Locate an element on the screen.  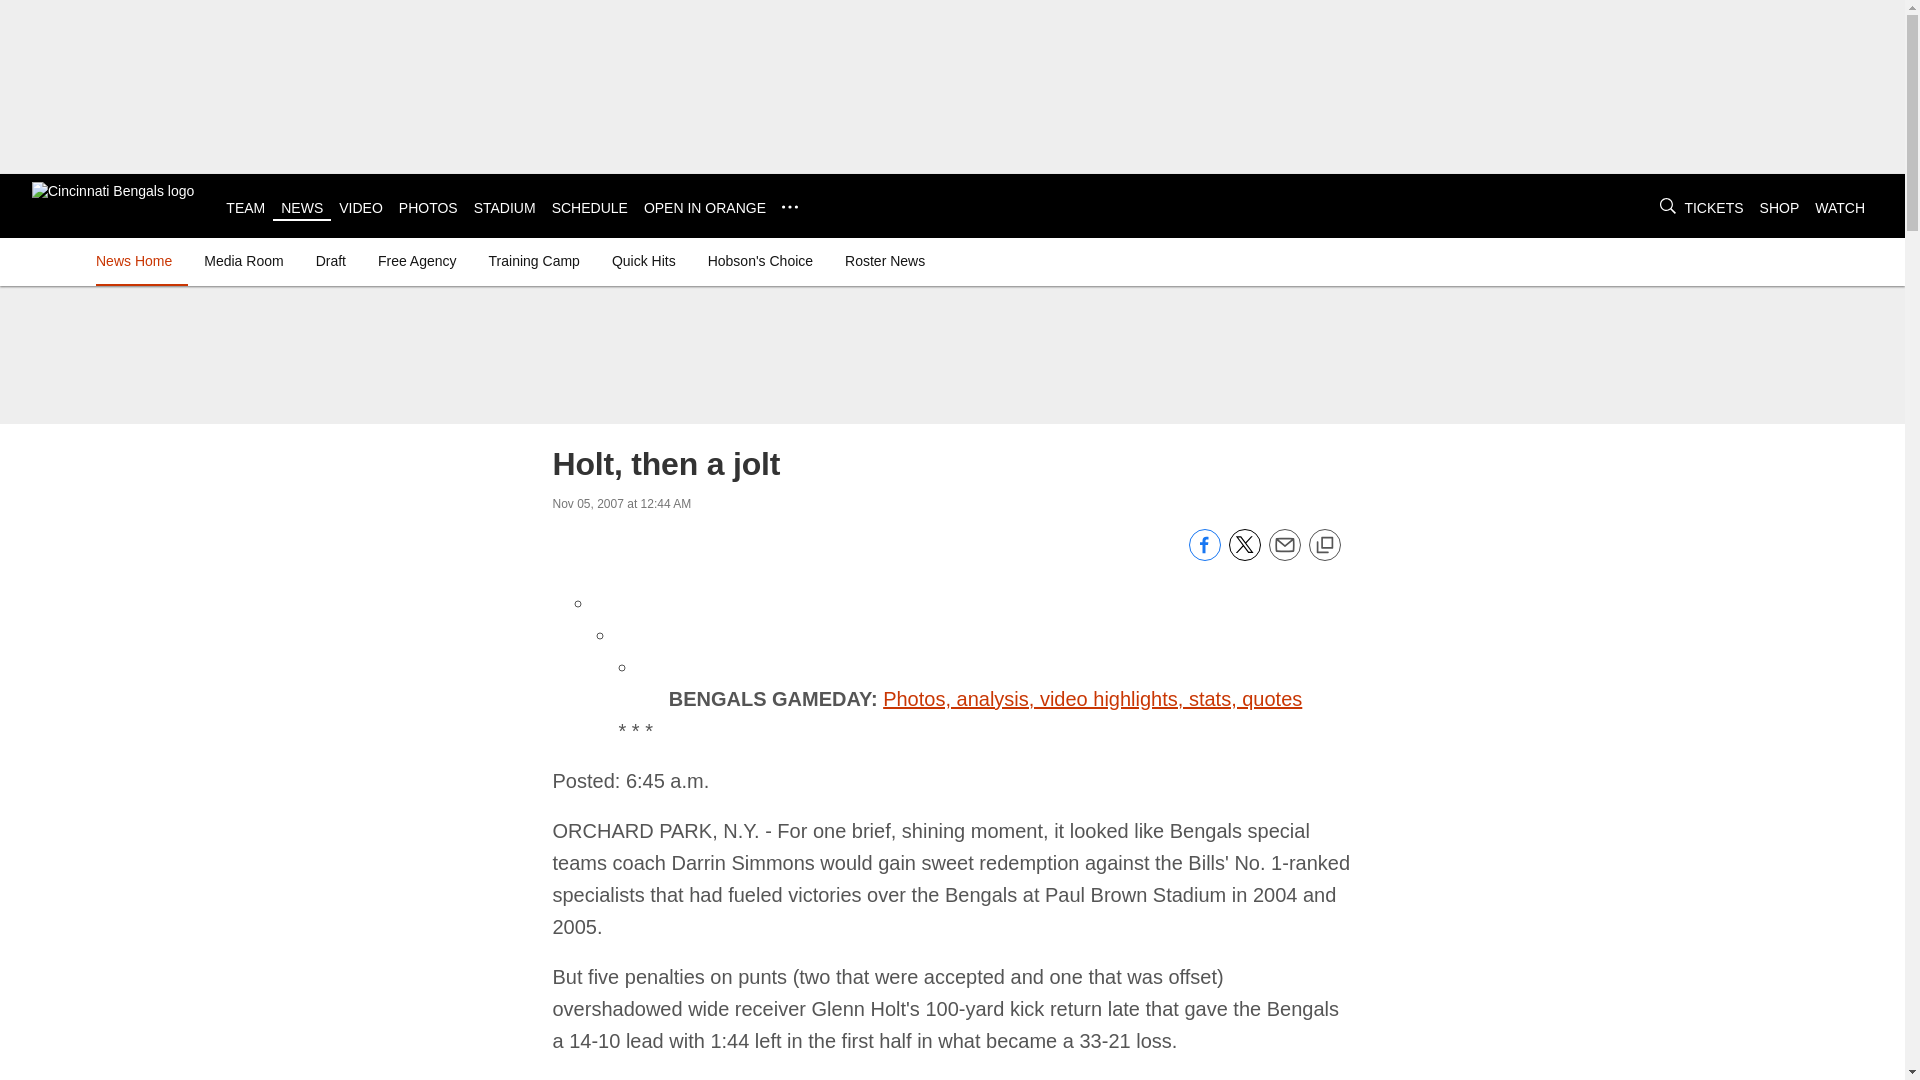
Draft is located at coordinates (330, 260).